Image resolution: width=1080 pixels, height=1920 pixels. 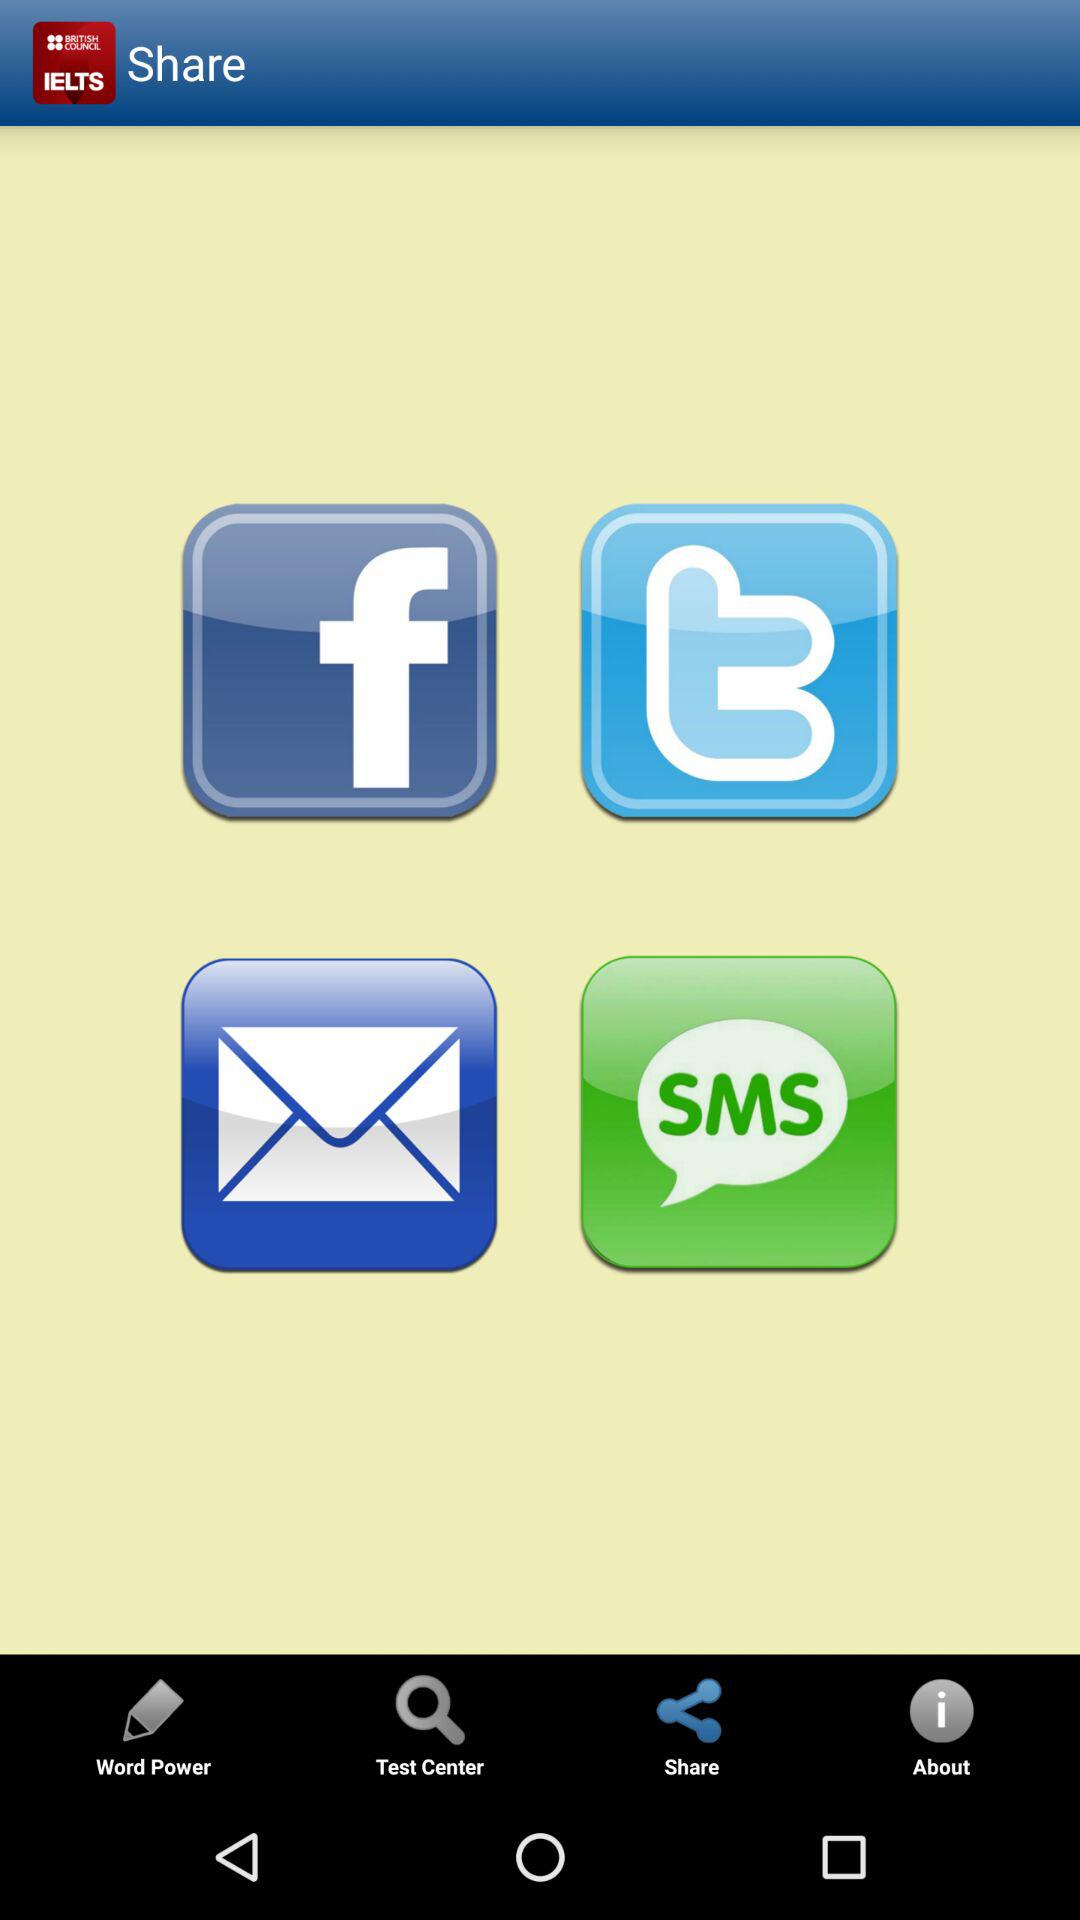 I want to click on share on twitter option, so click(x=740, y=664).